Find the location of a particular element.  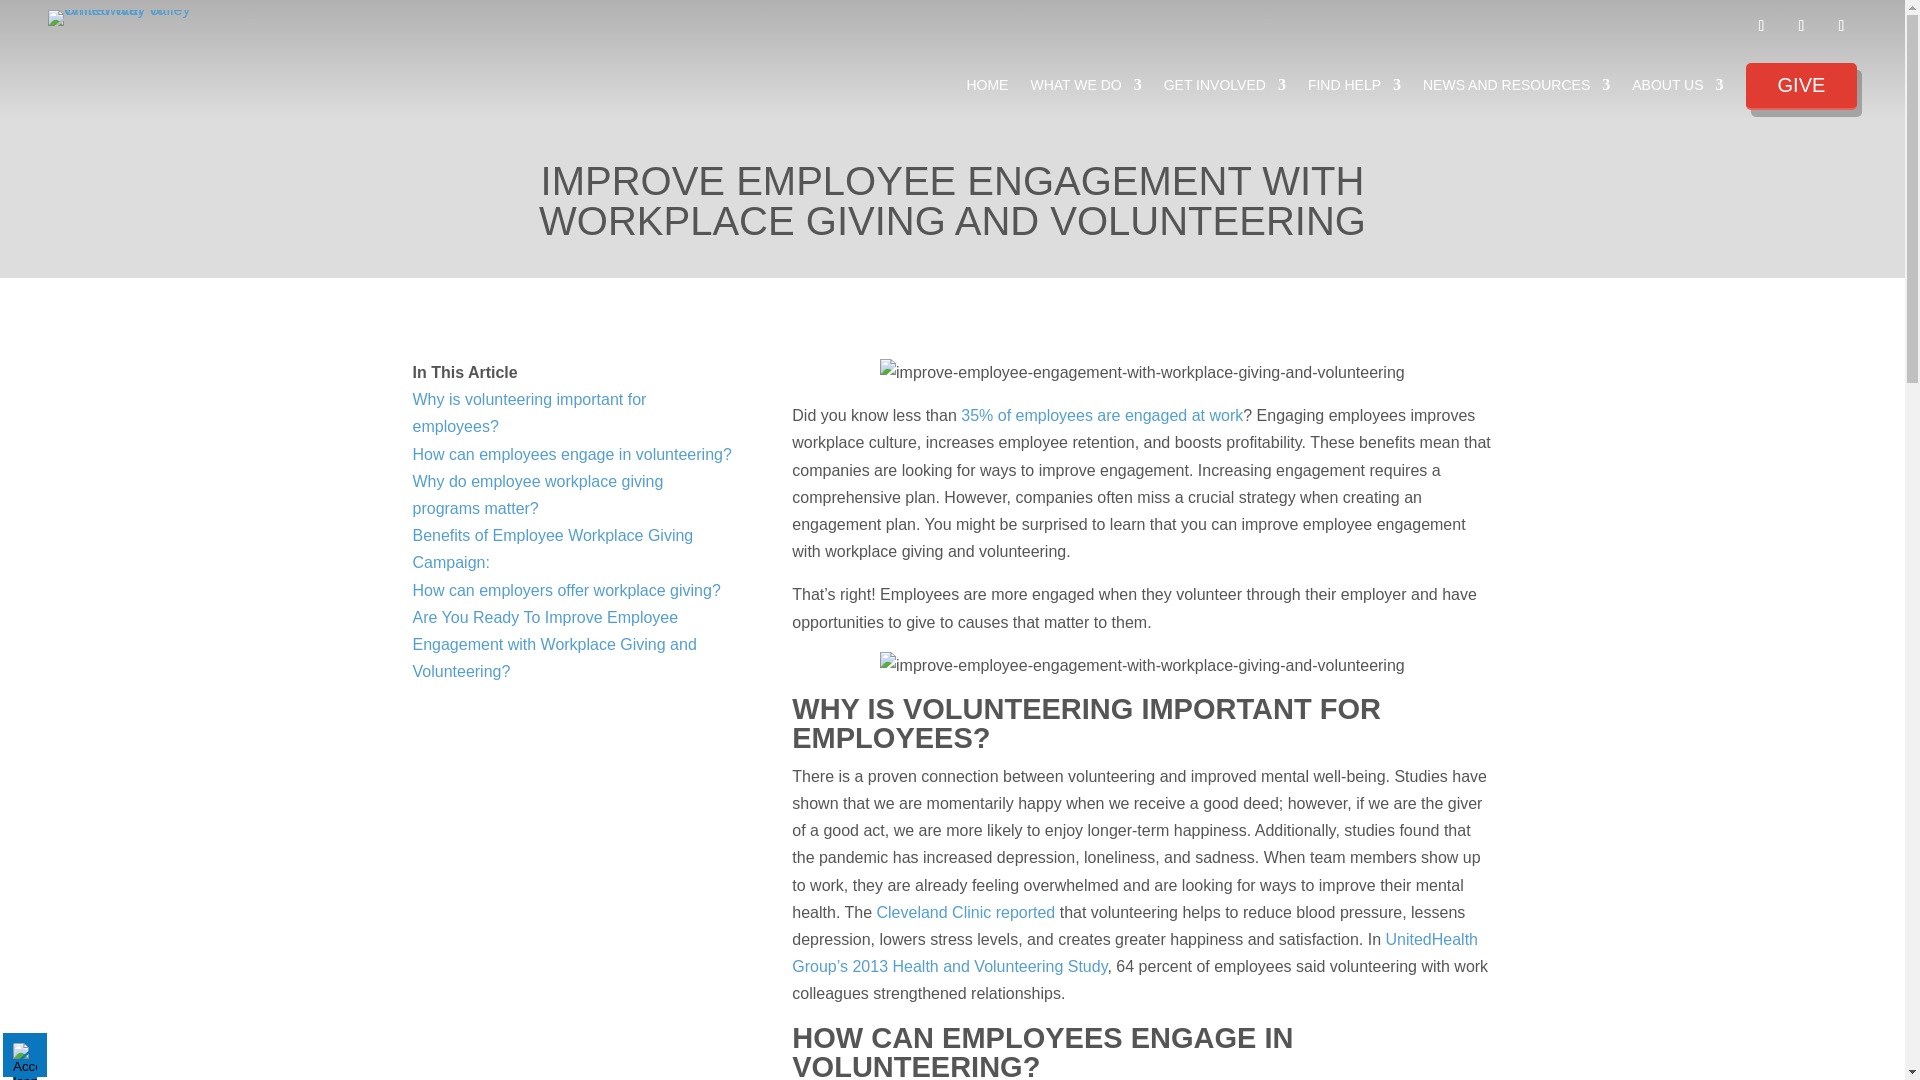

FIND HELP is located at coordinates (1354, 94).